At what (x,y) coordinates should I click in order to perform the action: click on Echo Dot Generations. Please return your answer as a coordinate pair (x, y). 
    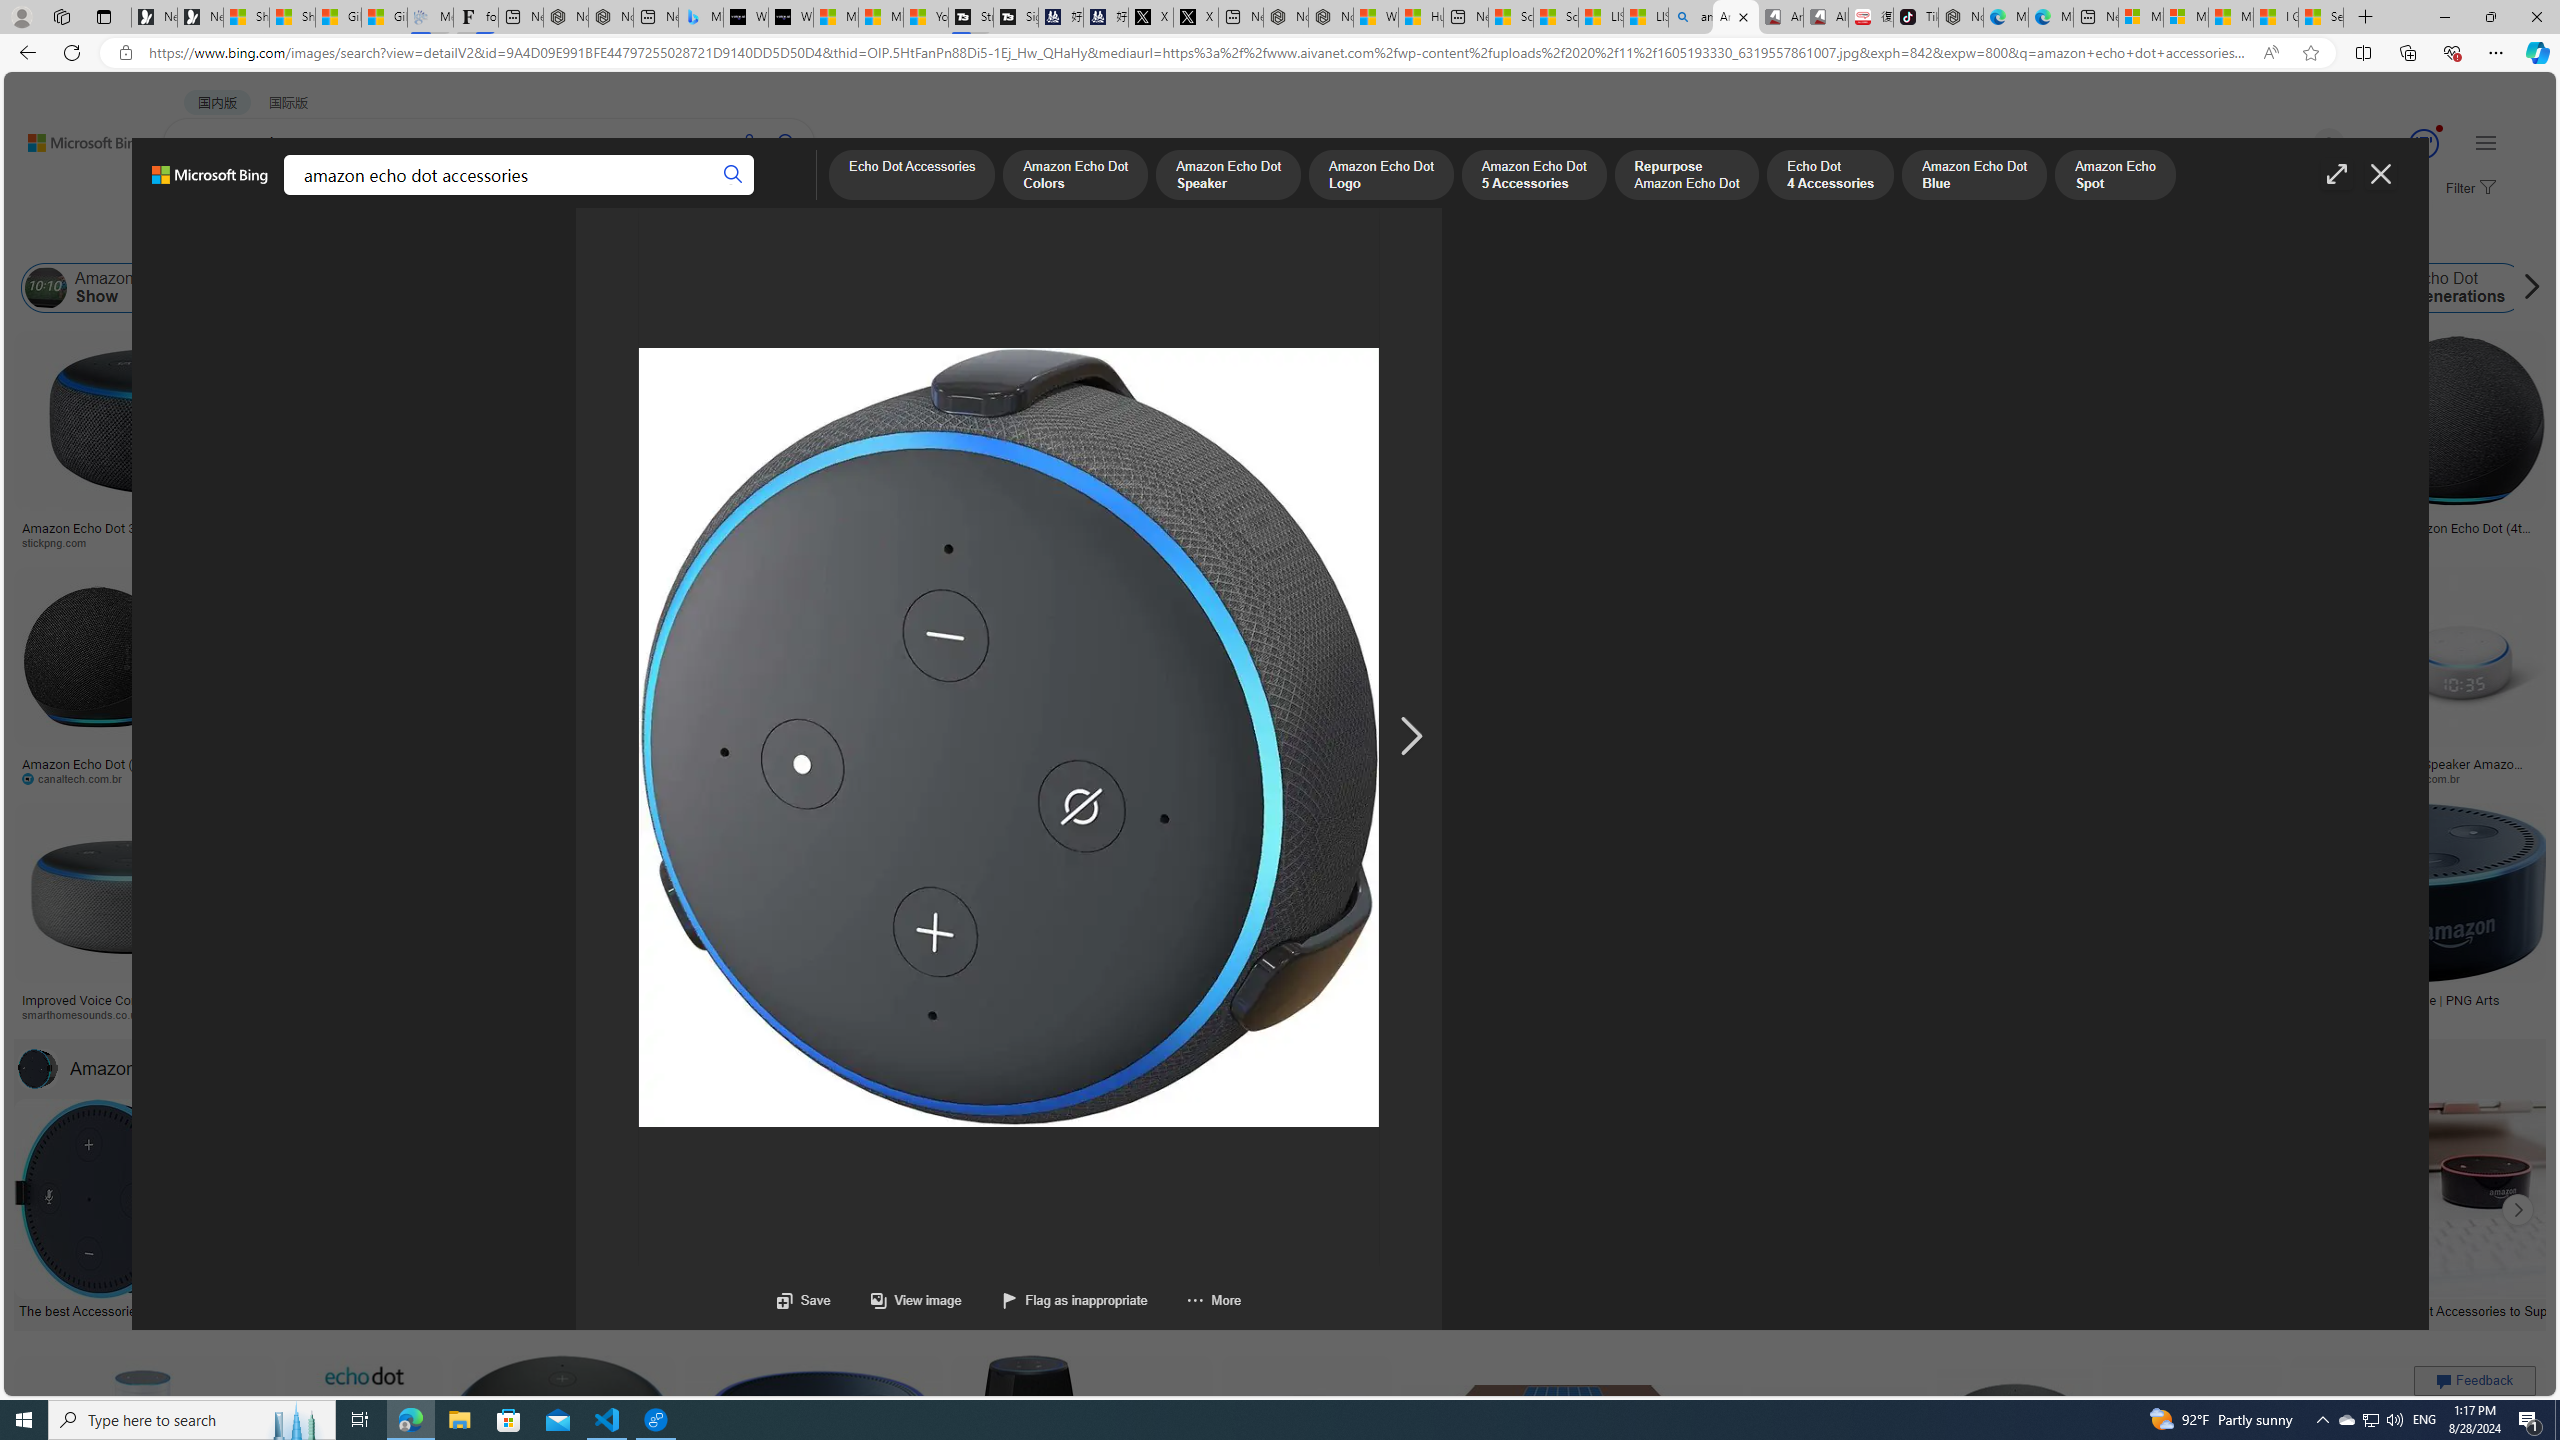
    Looking at the image, I should click on (2442, 288).